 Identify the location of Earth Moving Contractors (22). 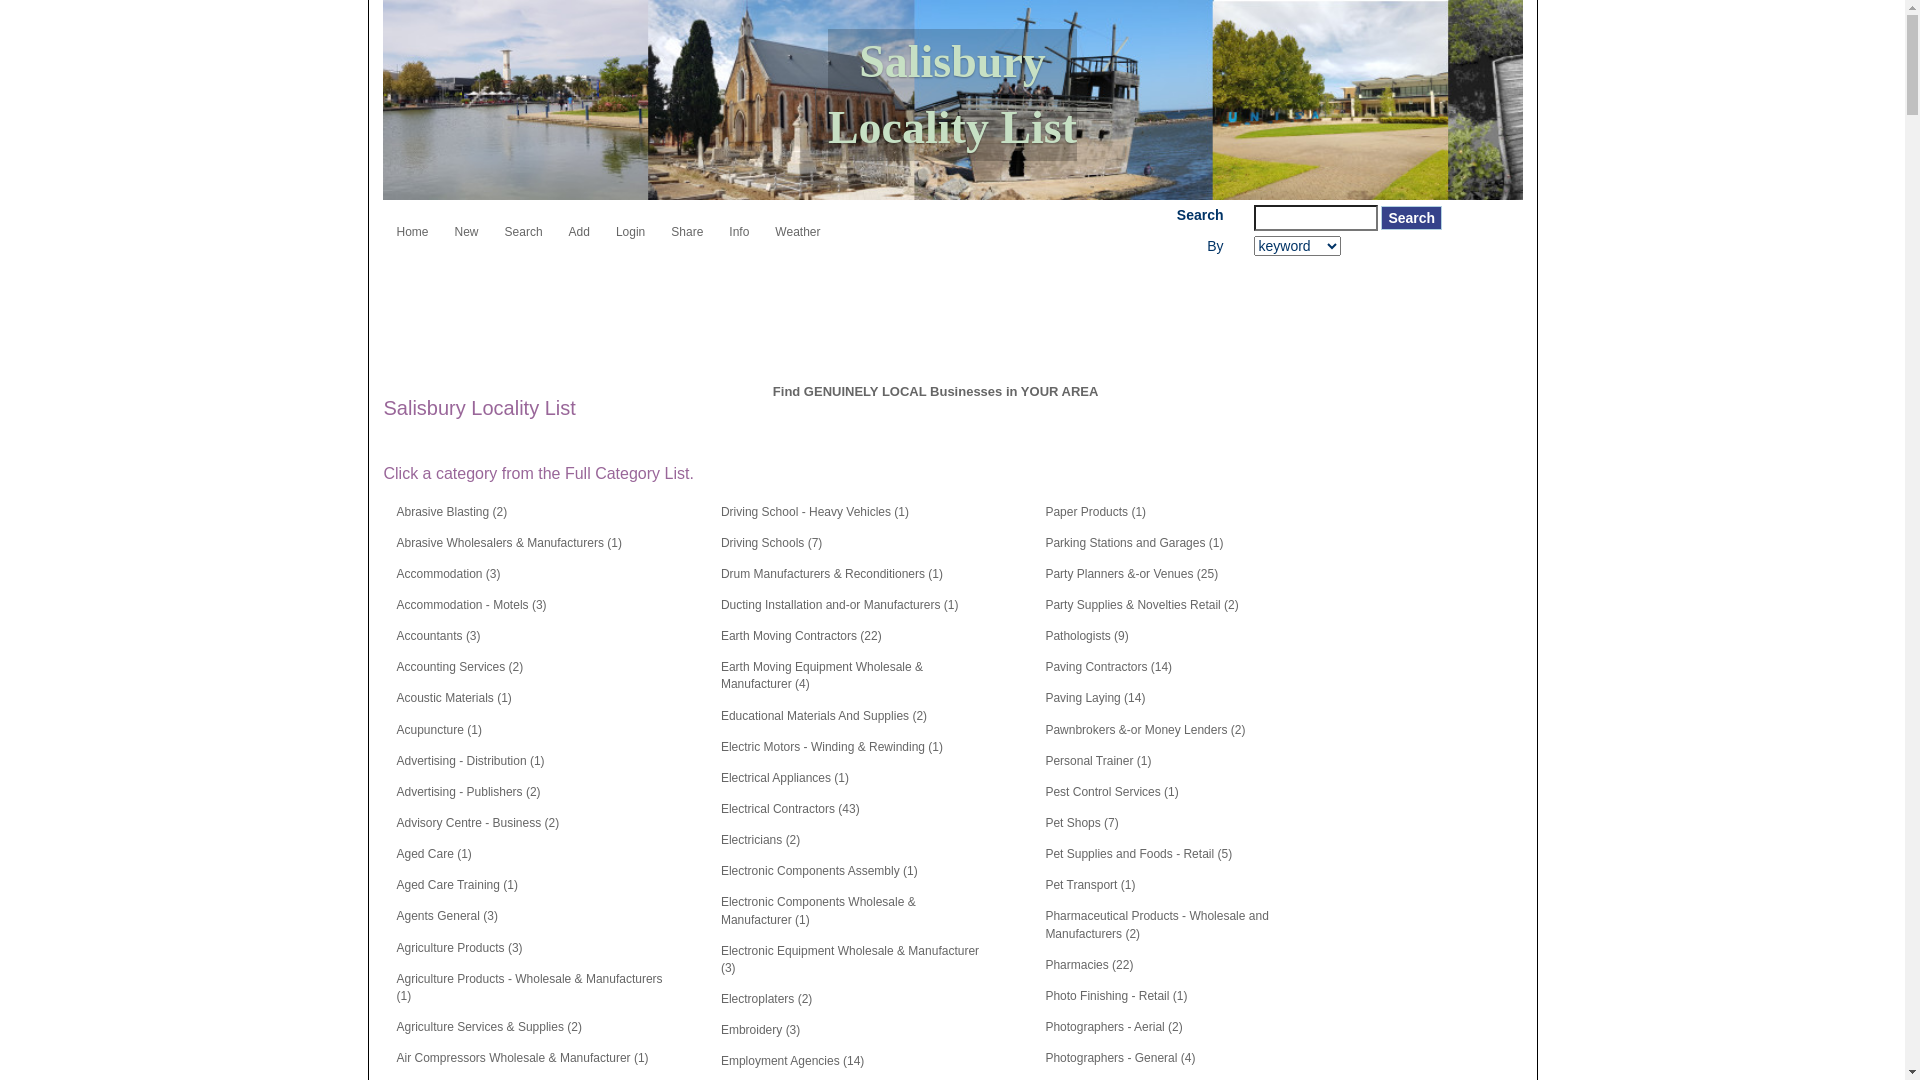
(802, 636).